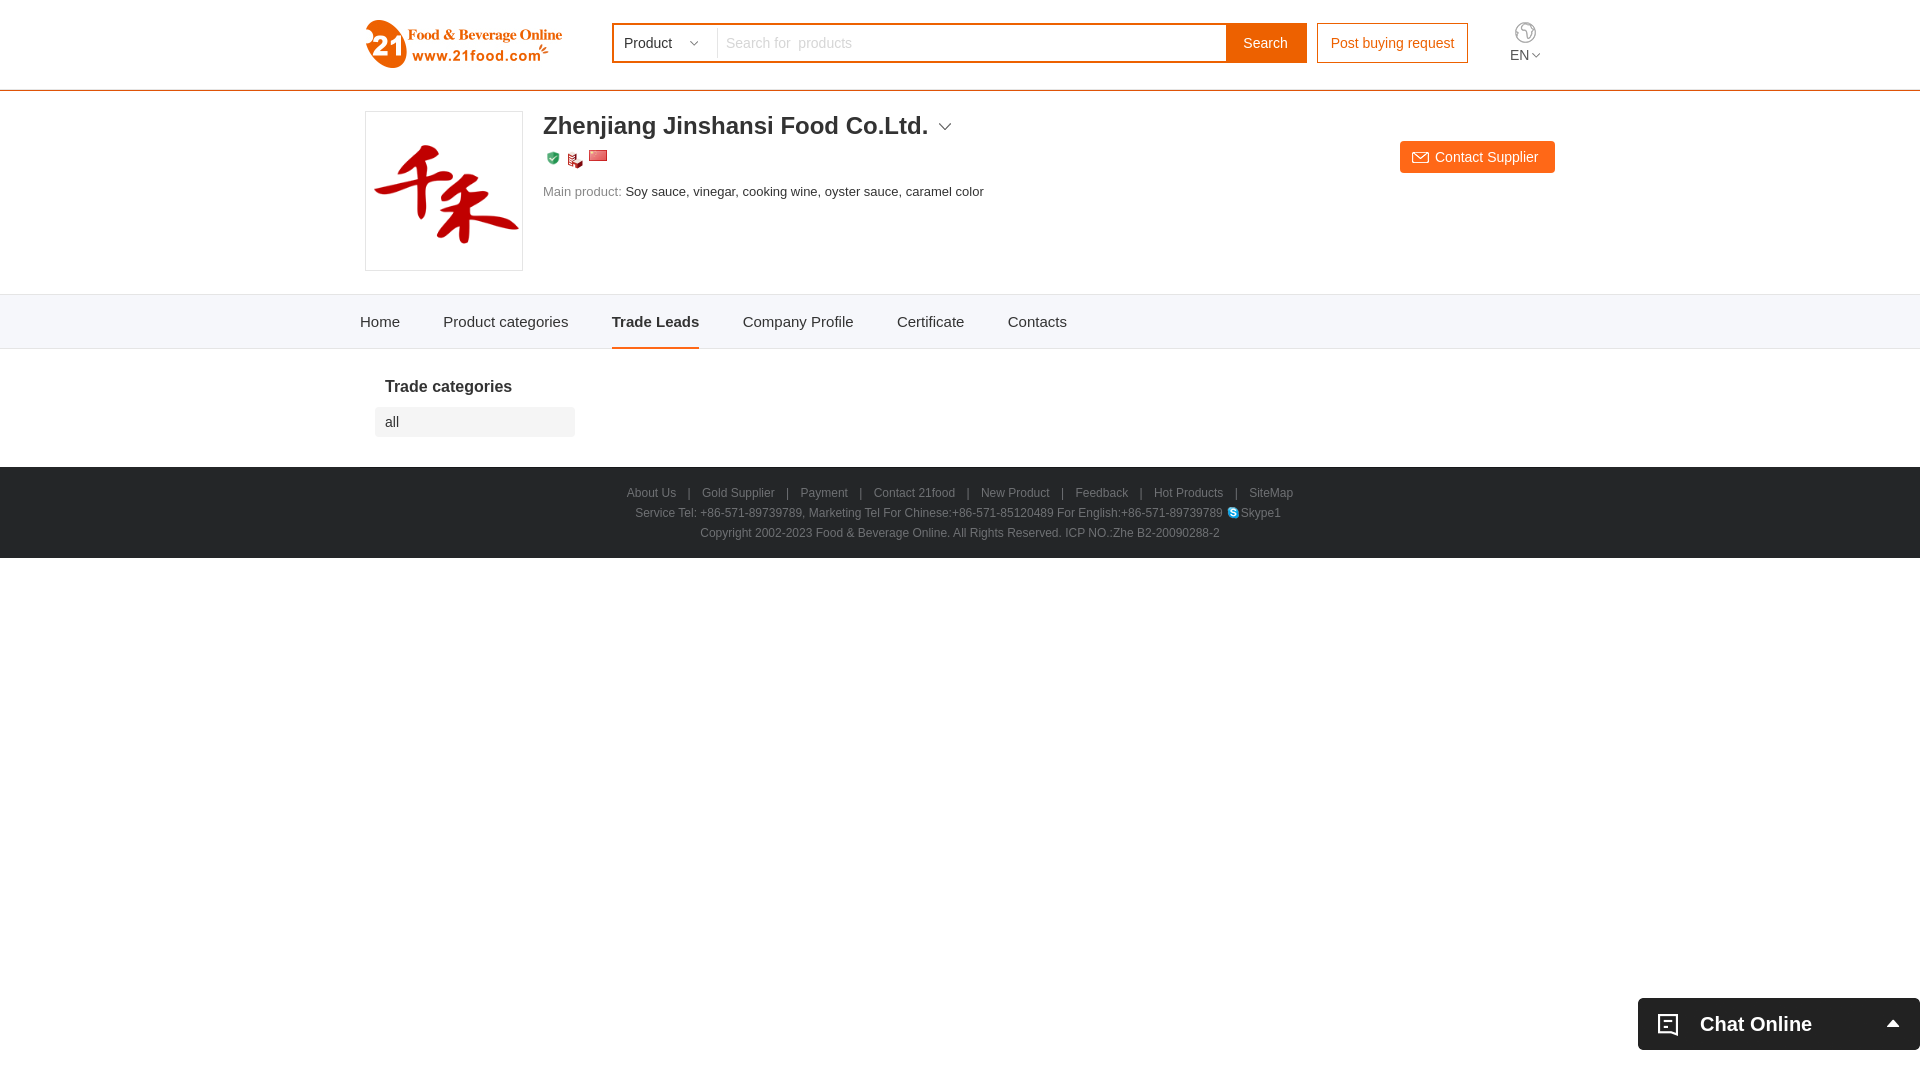 The height and width of the screenshot is (1080, 1920). What do you see at coordinates (1254, 513) in the screenshot?
I see `Skype1` at bounding box center [1254, 513].